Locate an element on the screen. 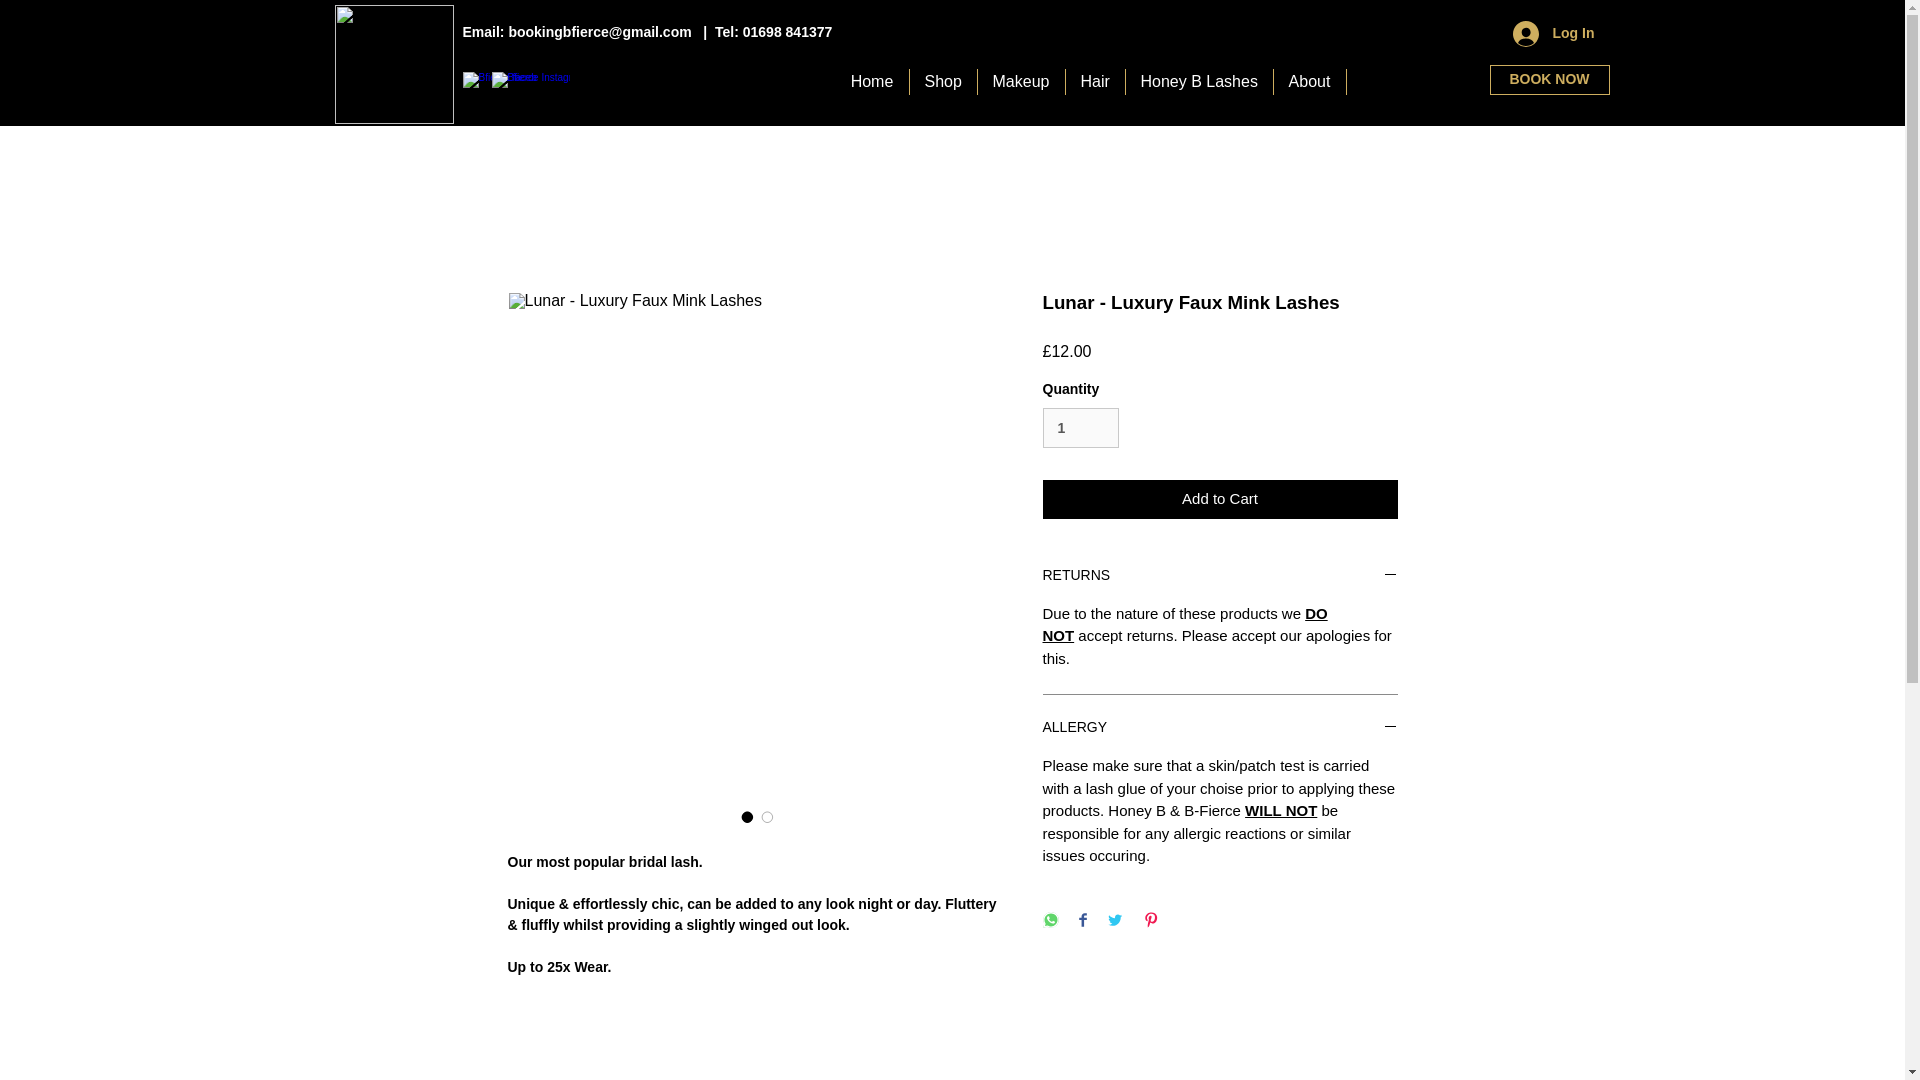  ALLERGY is located at coordinates (1220, 728).